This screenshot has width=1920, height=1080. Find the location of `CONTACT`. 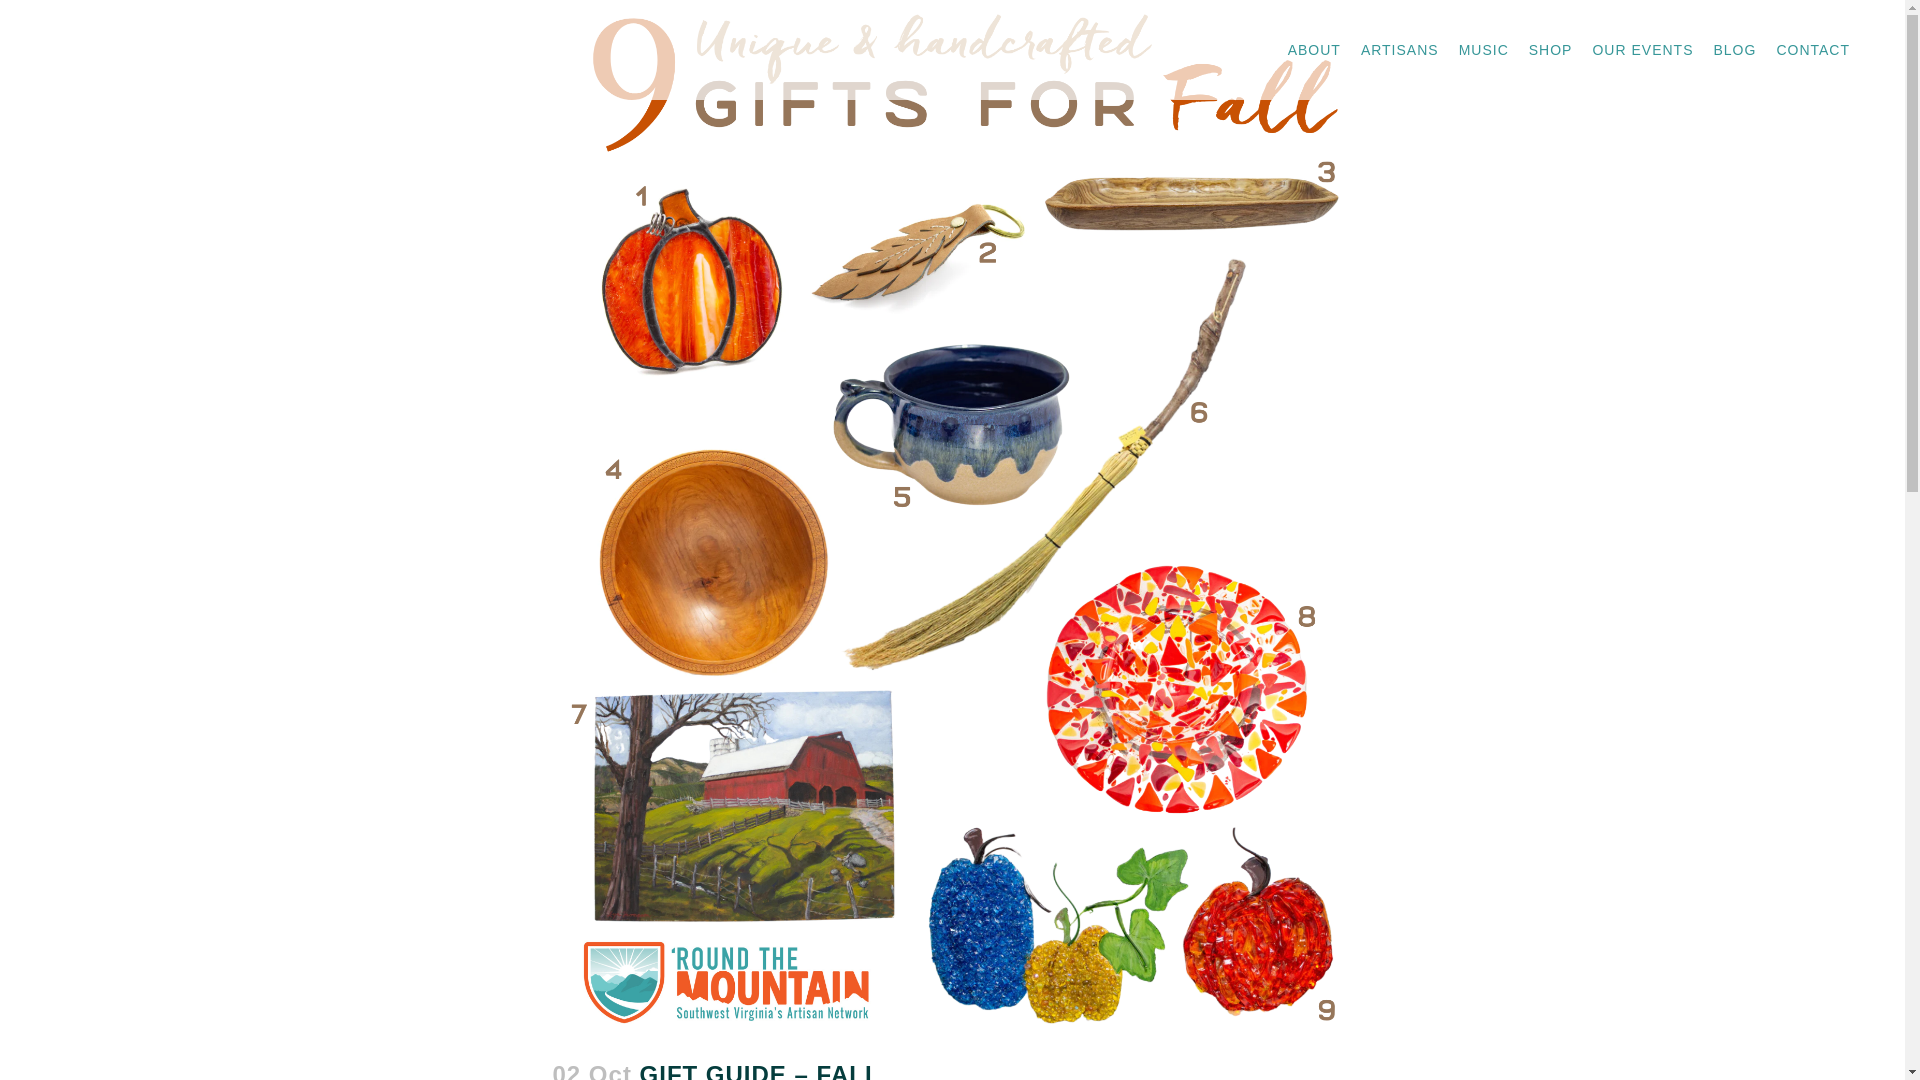

CONTACT is located at coordinates (1813, 50).